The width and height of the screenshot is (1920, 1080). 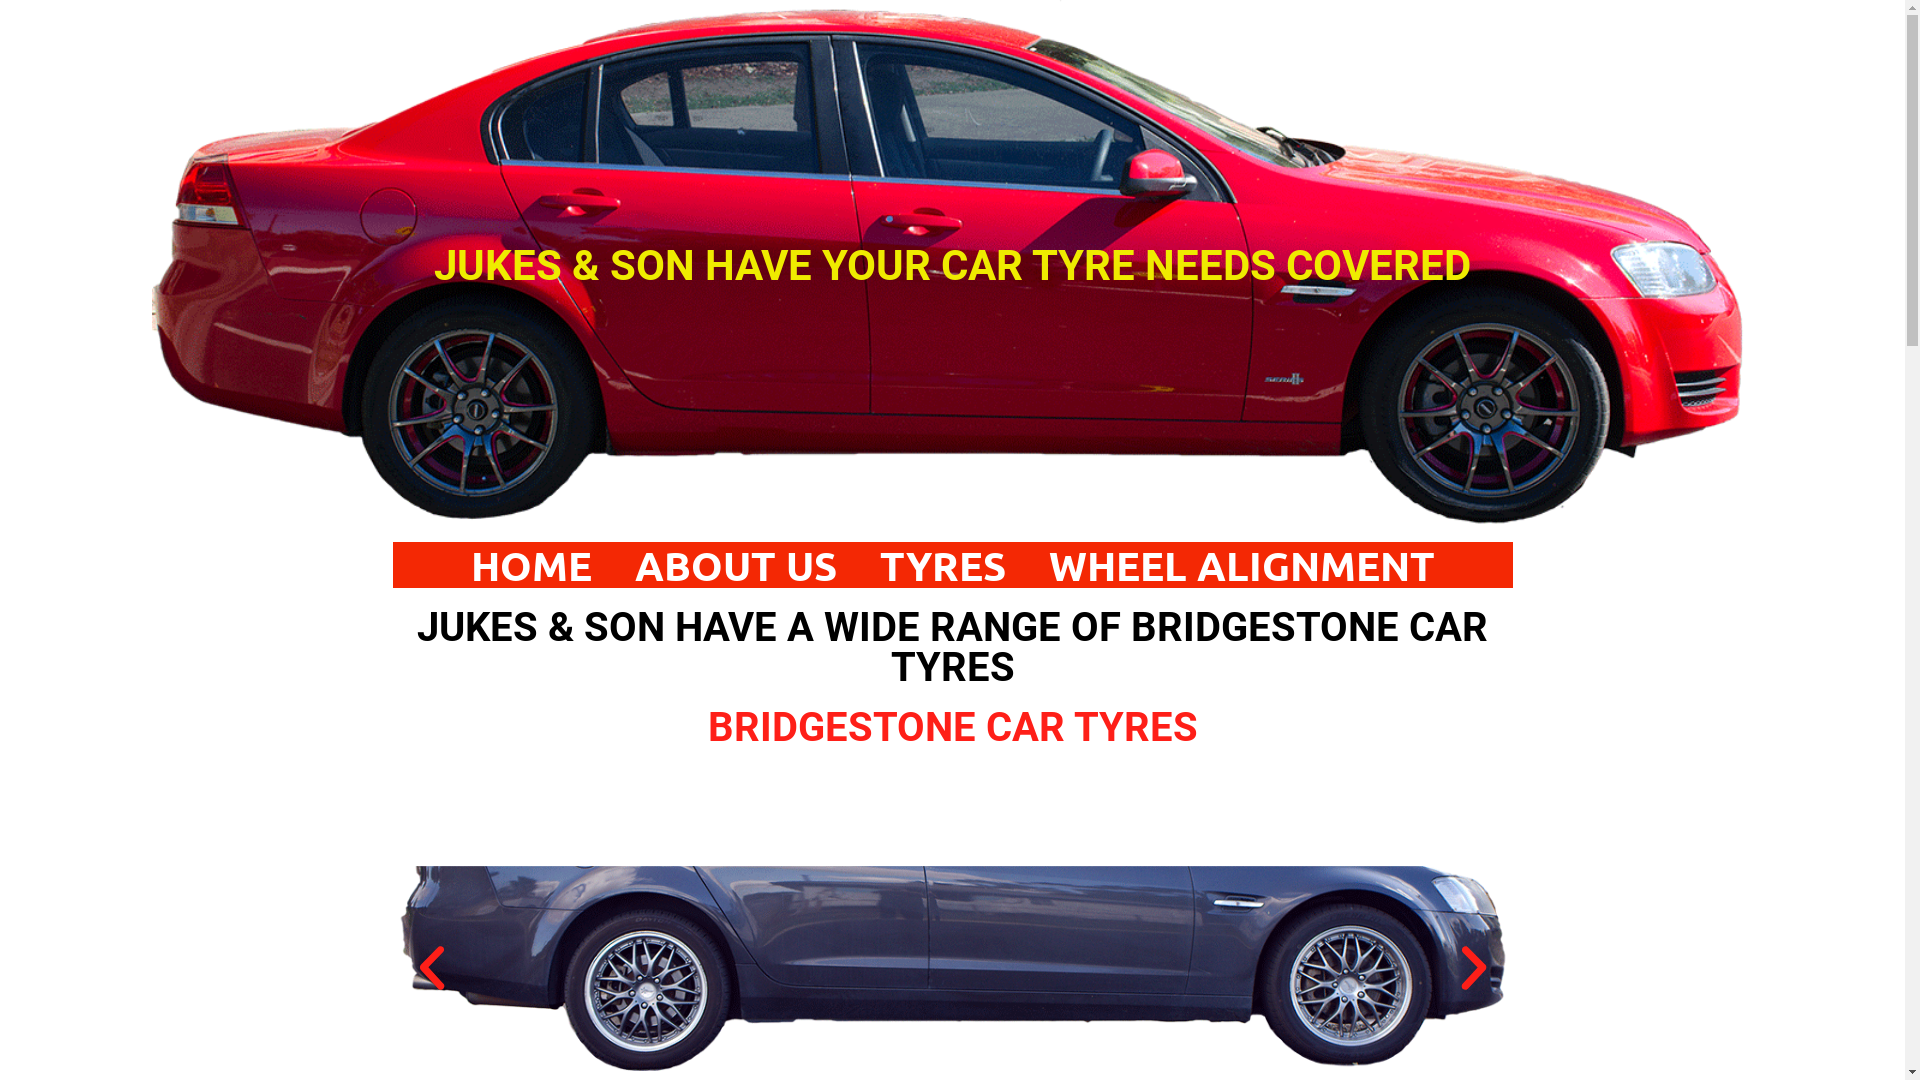 I want to click on TYRES, so click(x=943, y=565).